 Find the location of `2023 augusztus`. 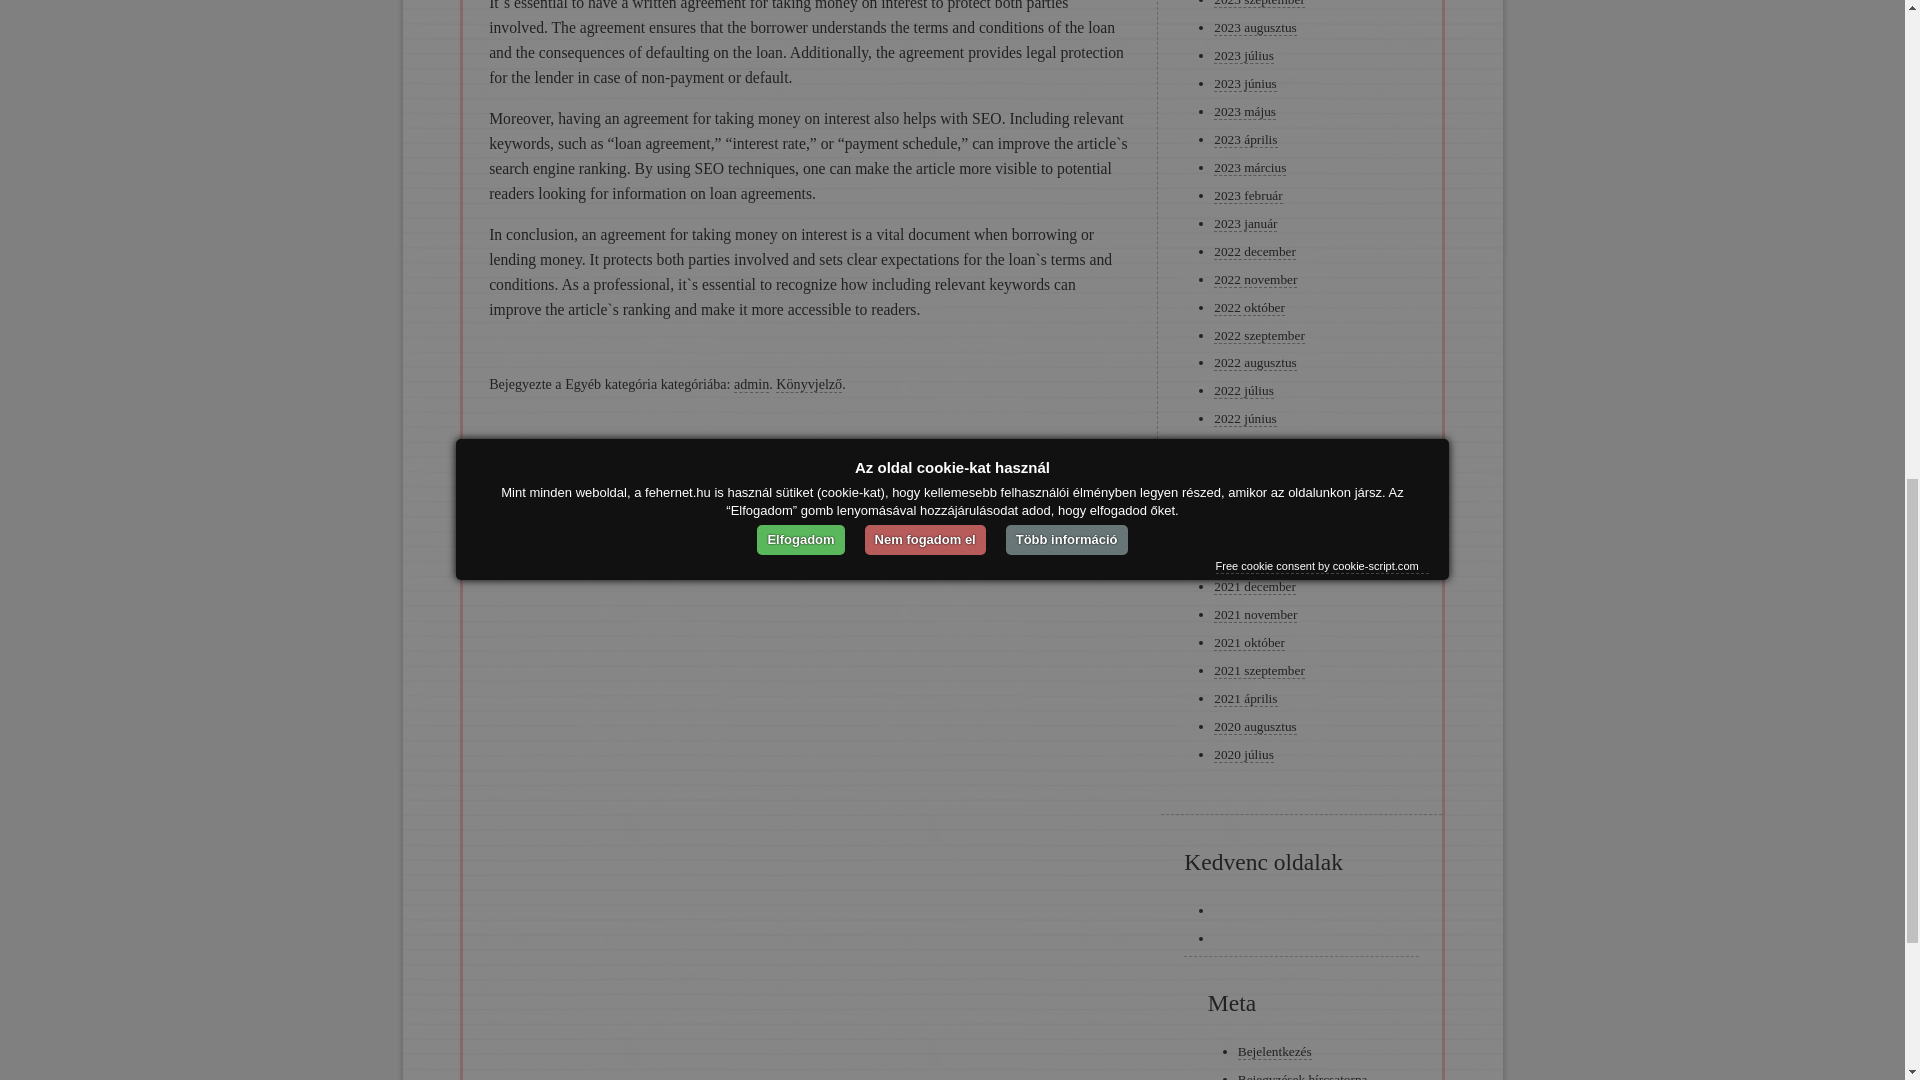

2023 augusztus is located at coordinates (1254, 28).